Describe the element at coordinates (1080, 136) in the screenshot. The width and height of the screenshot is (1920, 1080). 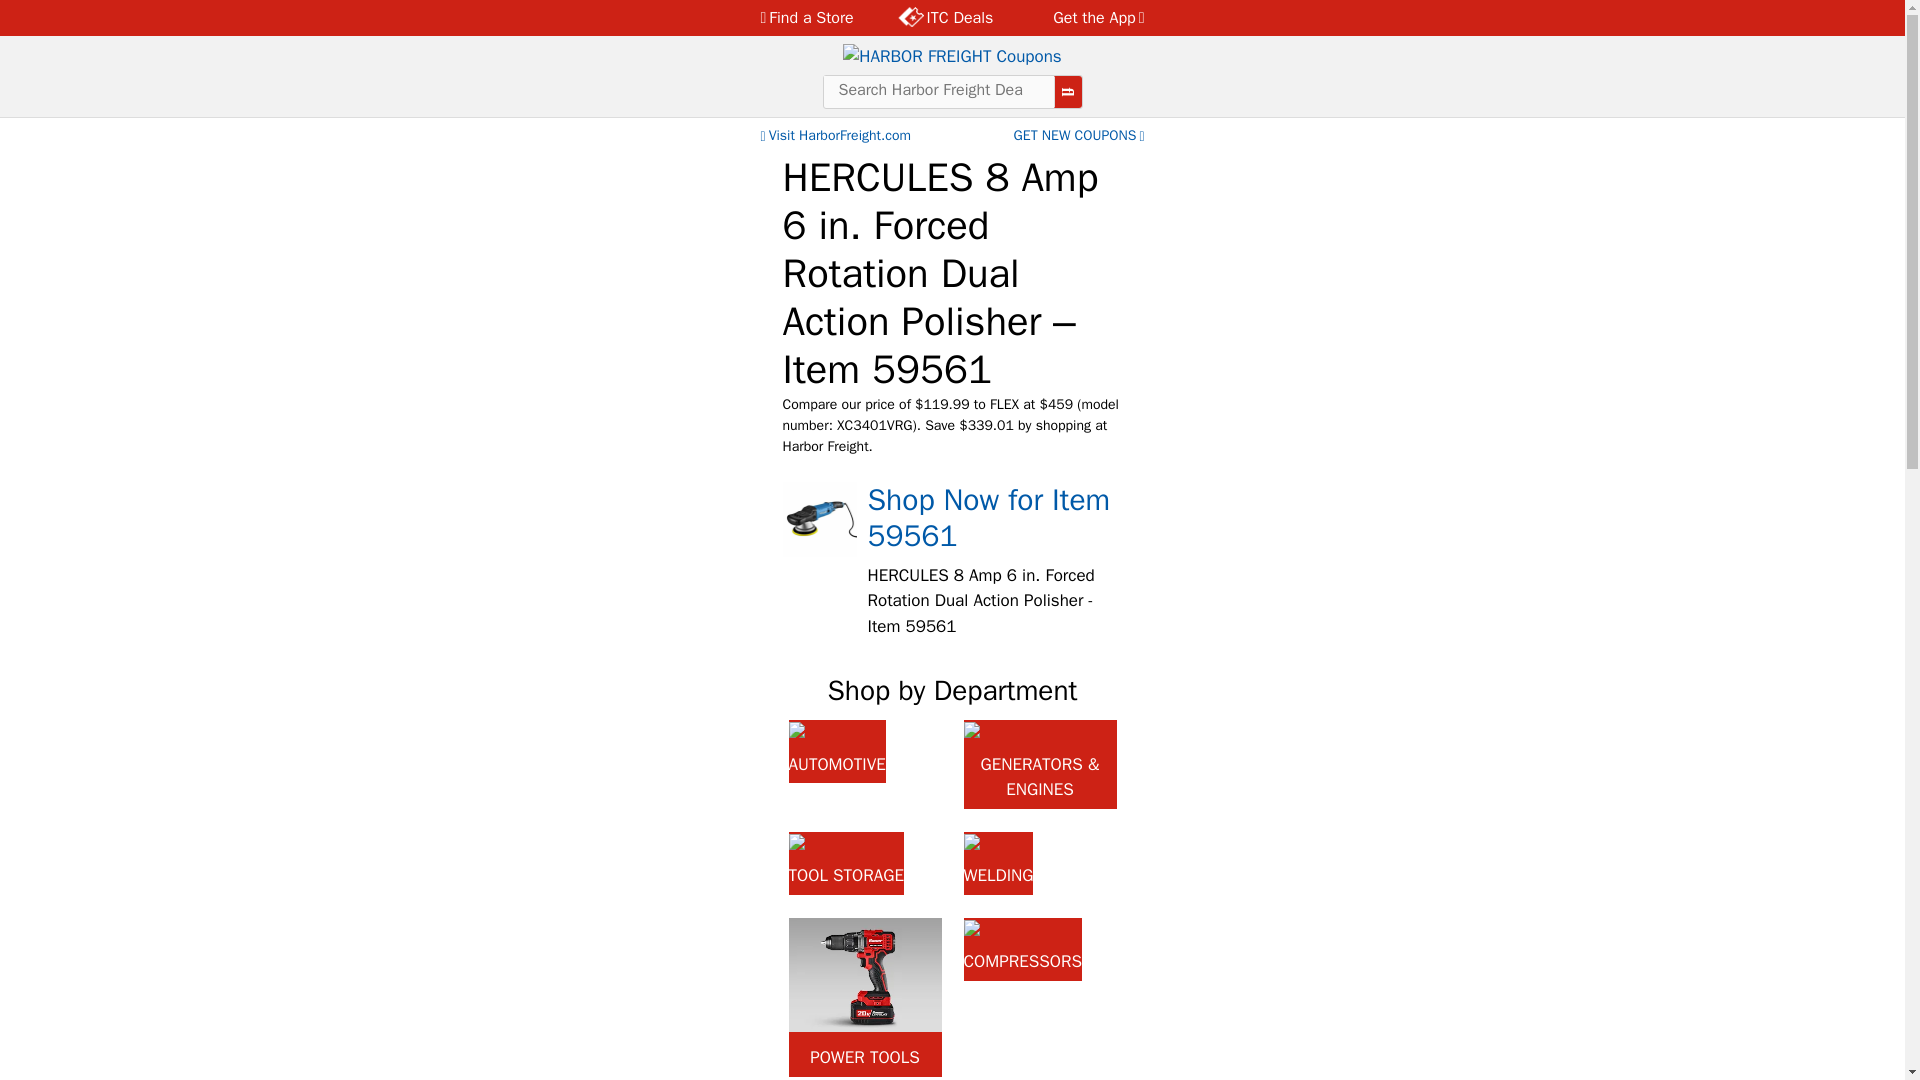
I see `GET NEW COUPONS` at that location.